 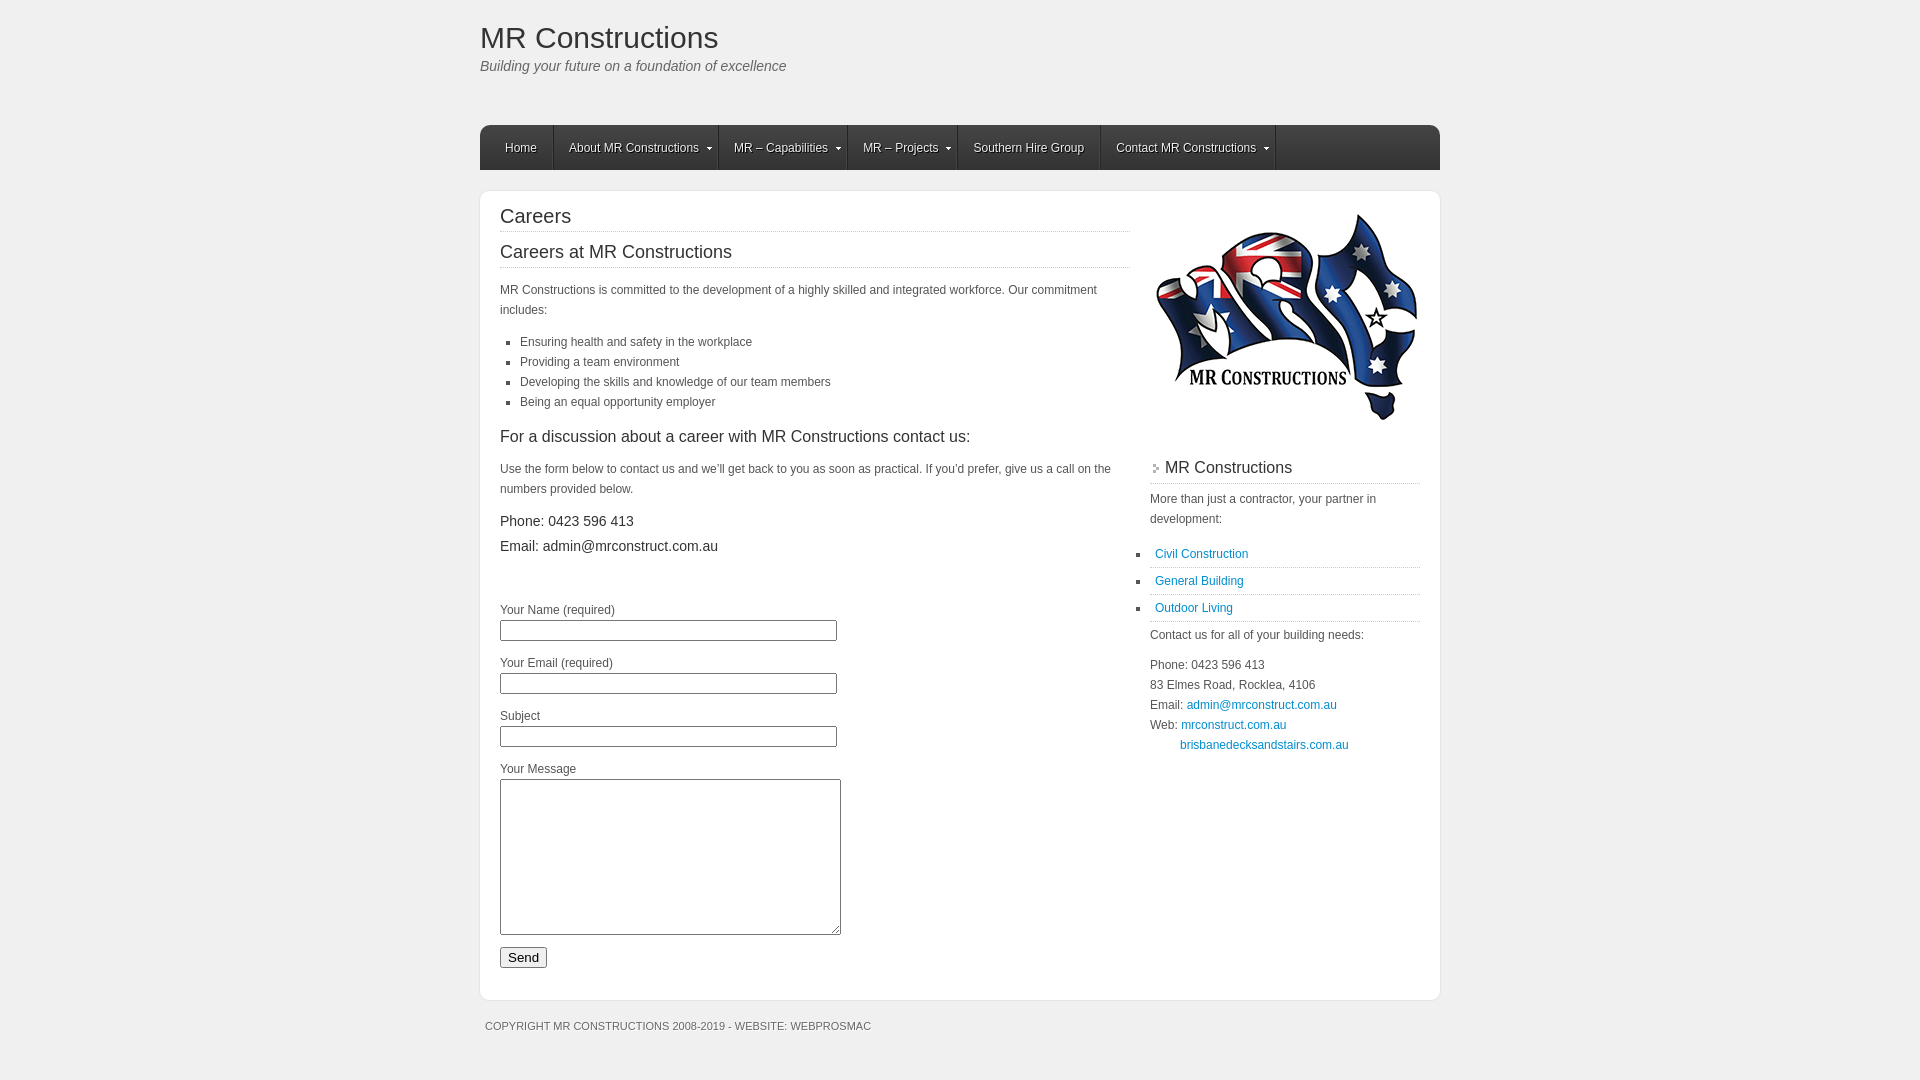 What do you see at coordinates (1264, 745) in the screenshot?
I see `brisbanedecksandstairs.com.au` at bounding box center [1264, 745].